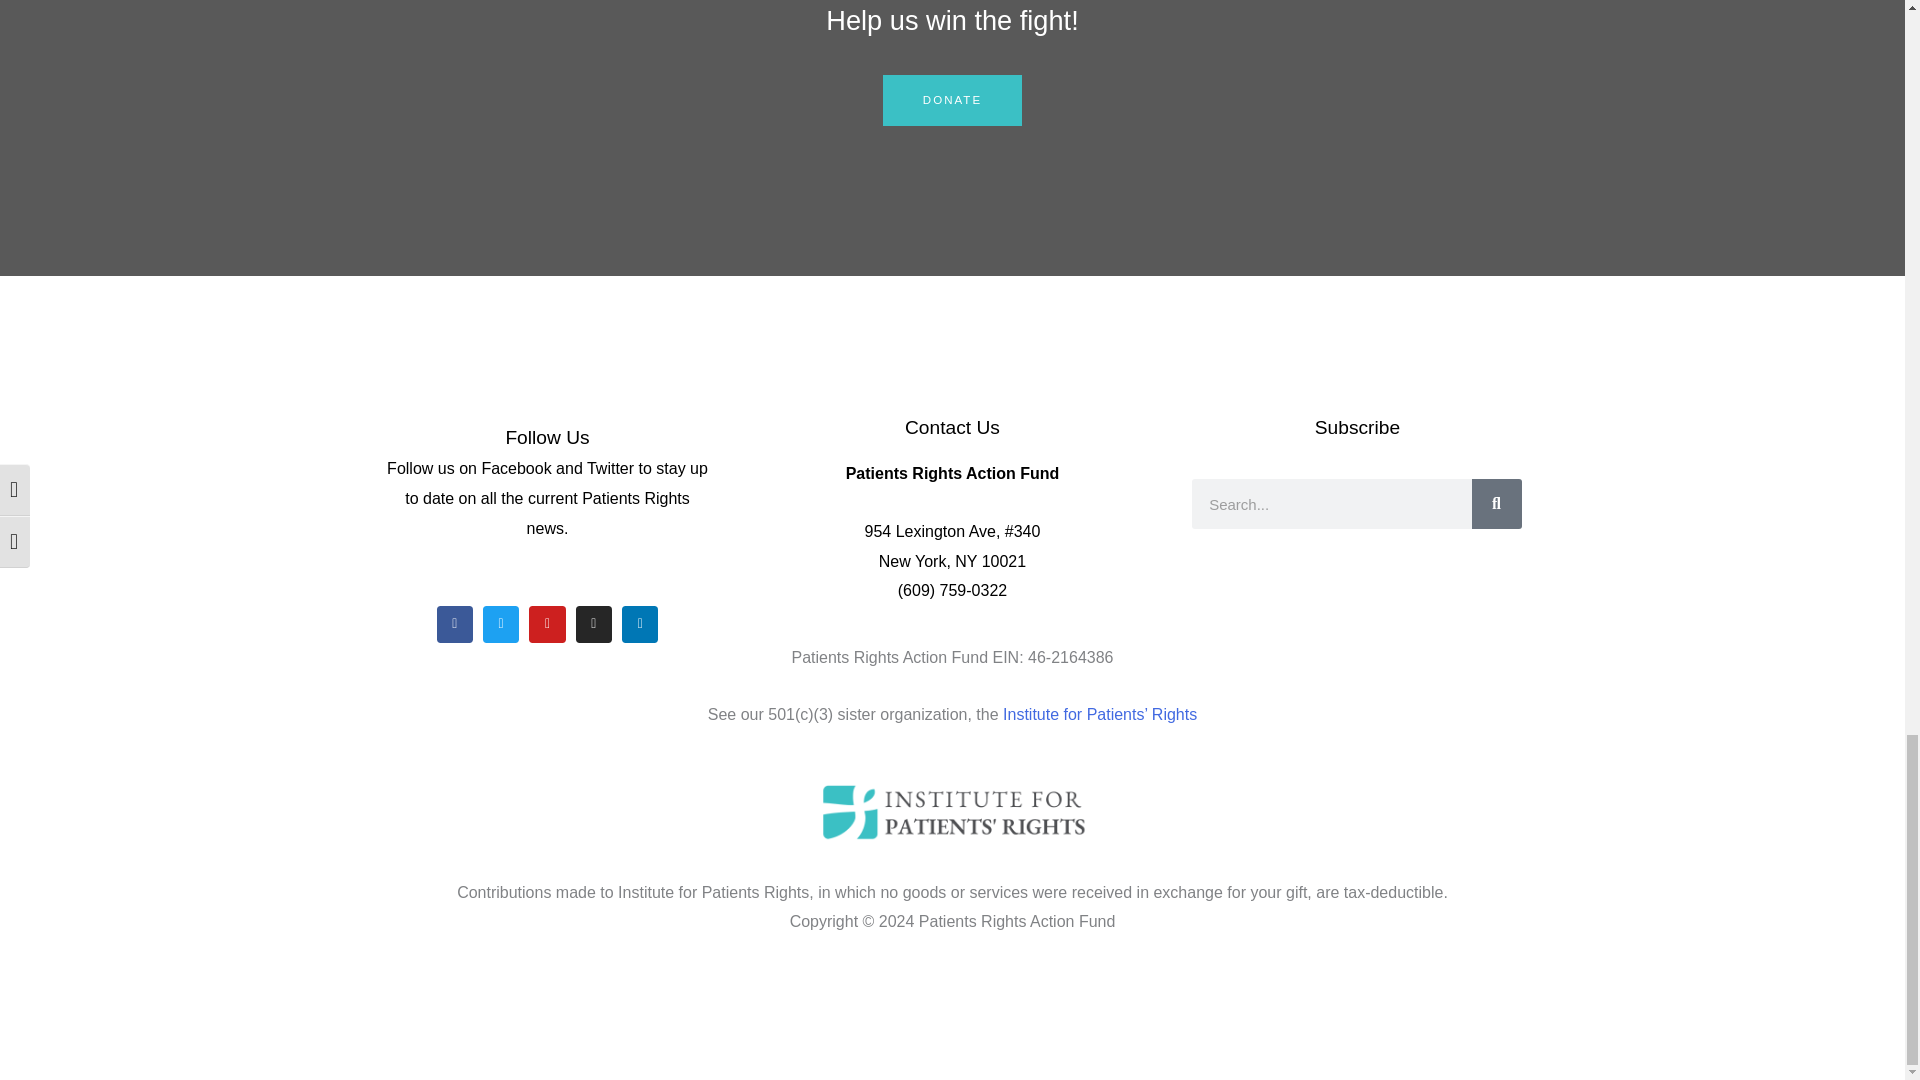 The width and height of the screenshot is (1920, 1080). I want to click on Contact Us, so click(952, 427).